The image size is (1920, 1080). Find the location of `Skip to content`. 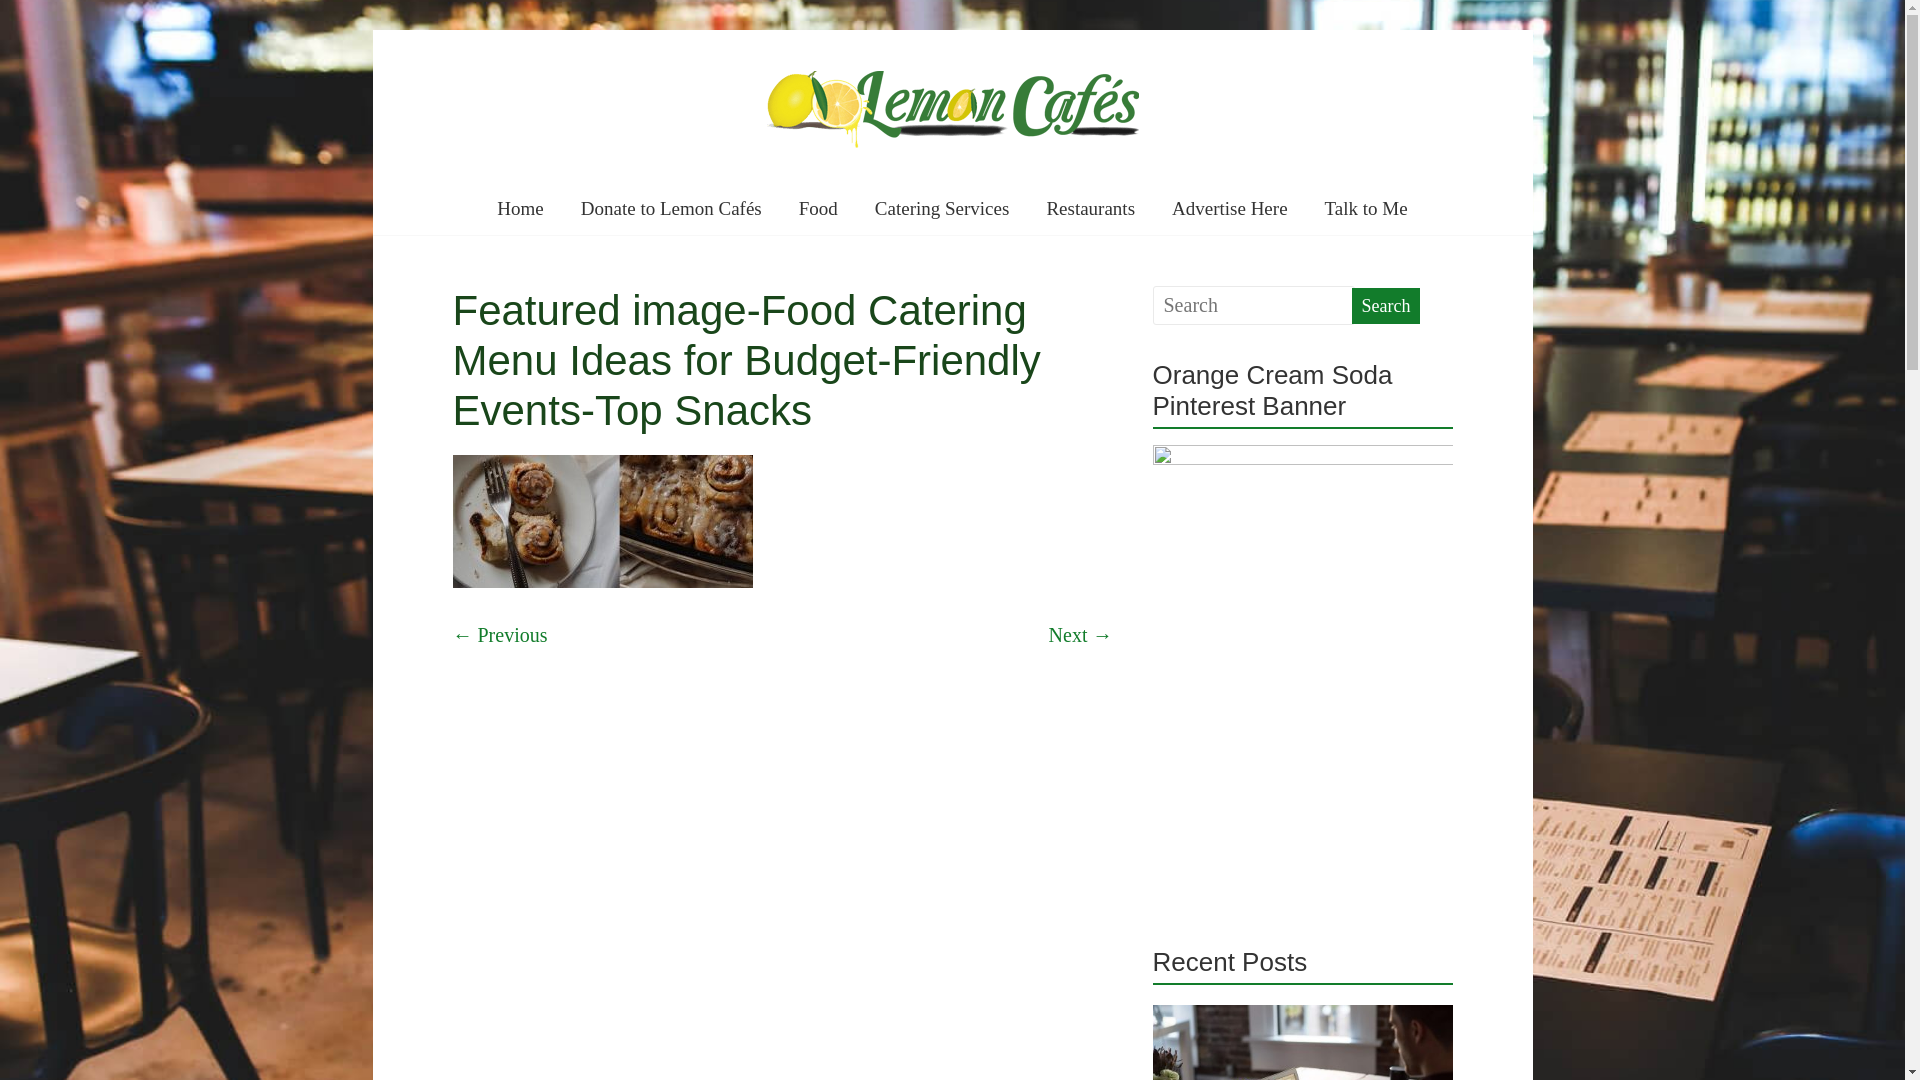

Skip to content is located at coordinates (372, 30).